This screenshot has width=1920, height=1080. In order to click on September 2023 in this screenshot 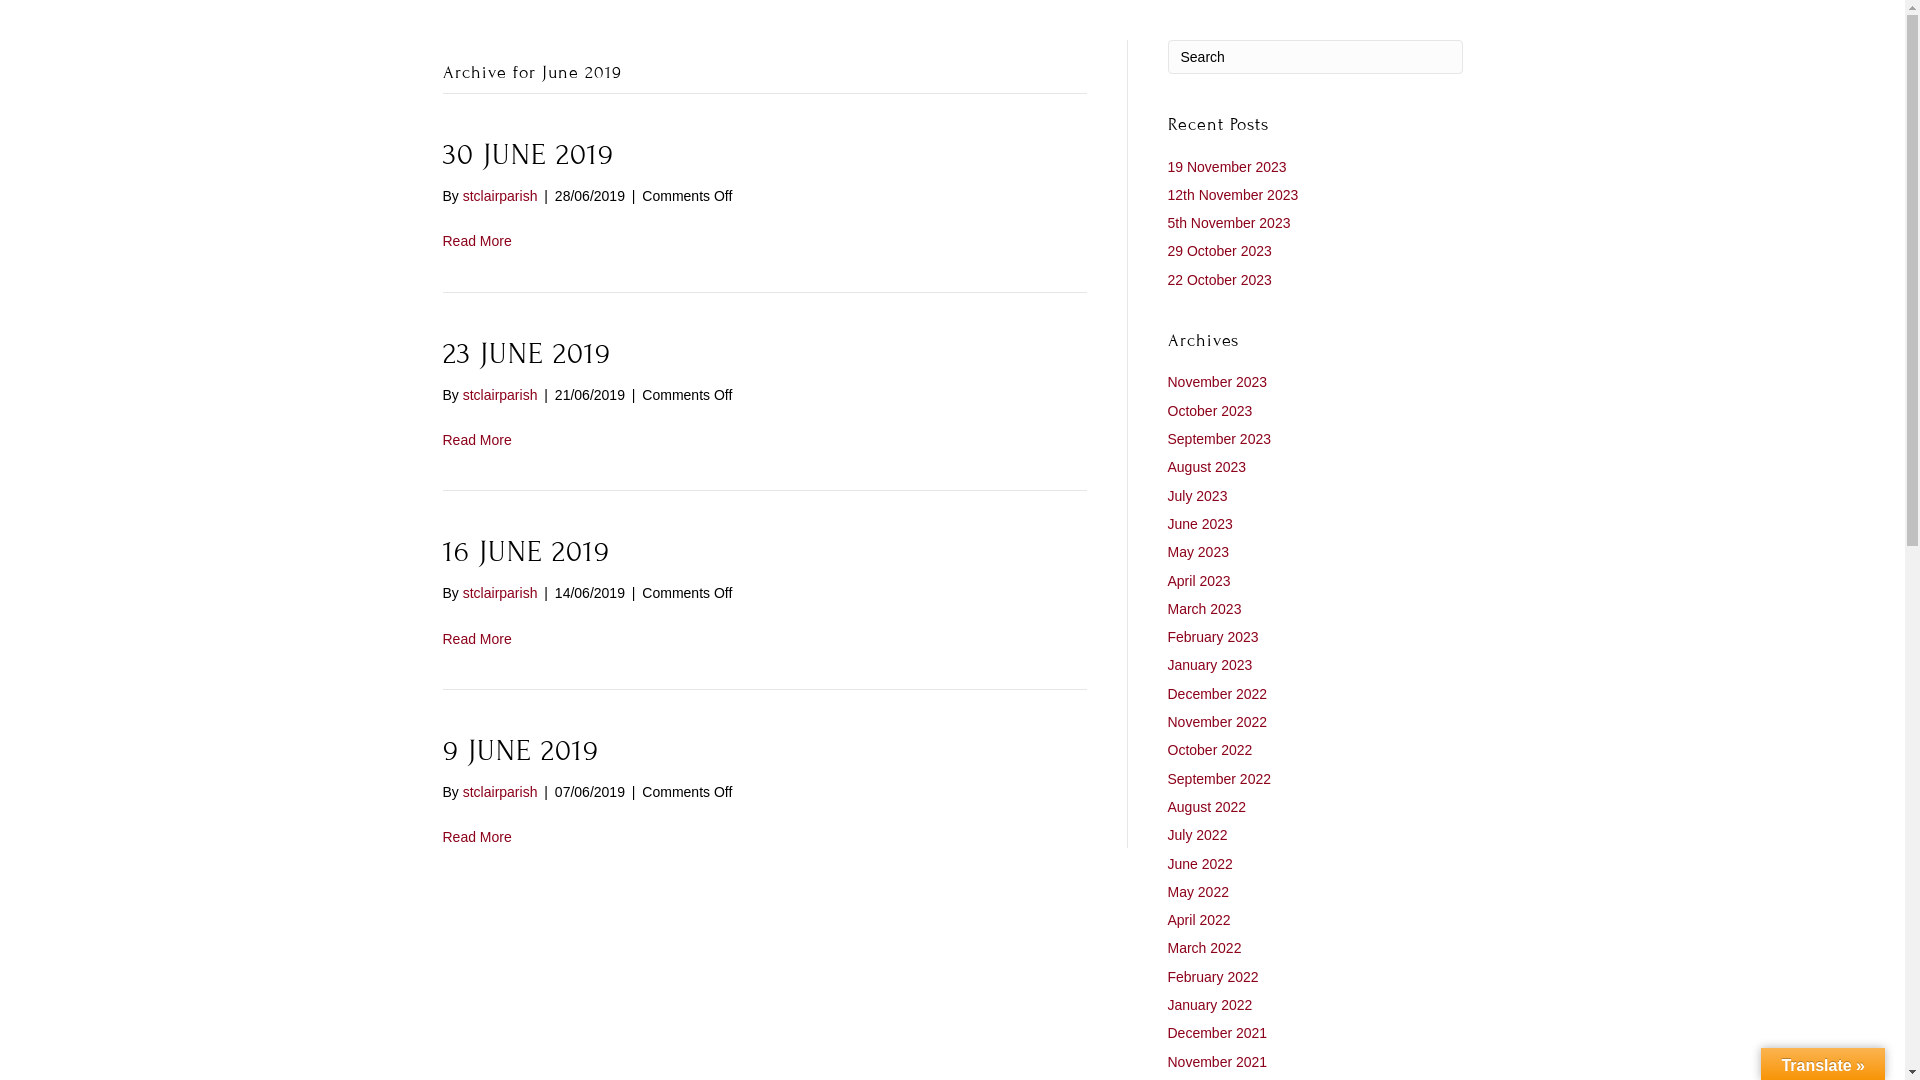, I will do `click(1220, 438)`.